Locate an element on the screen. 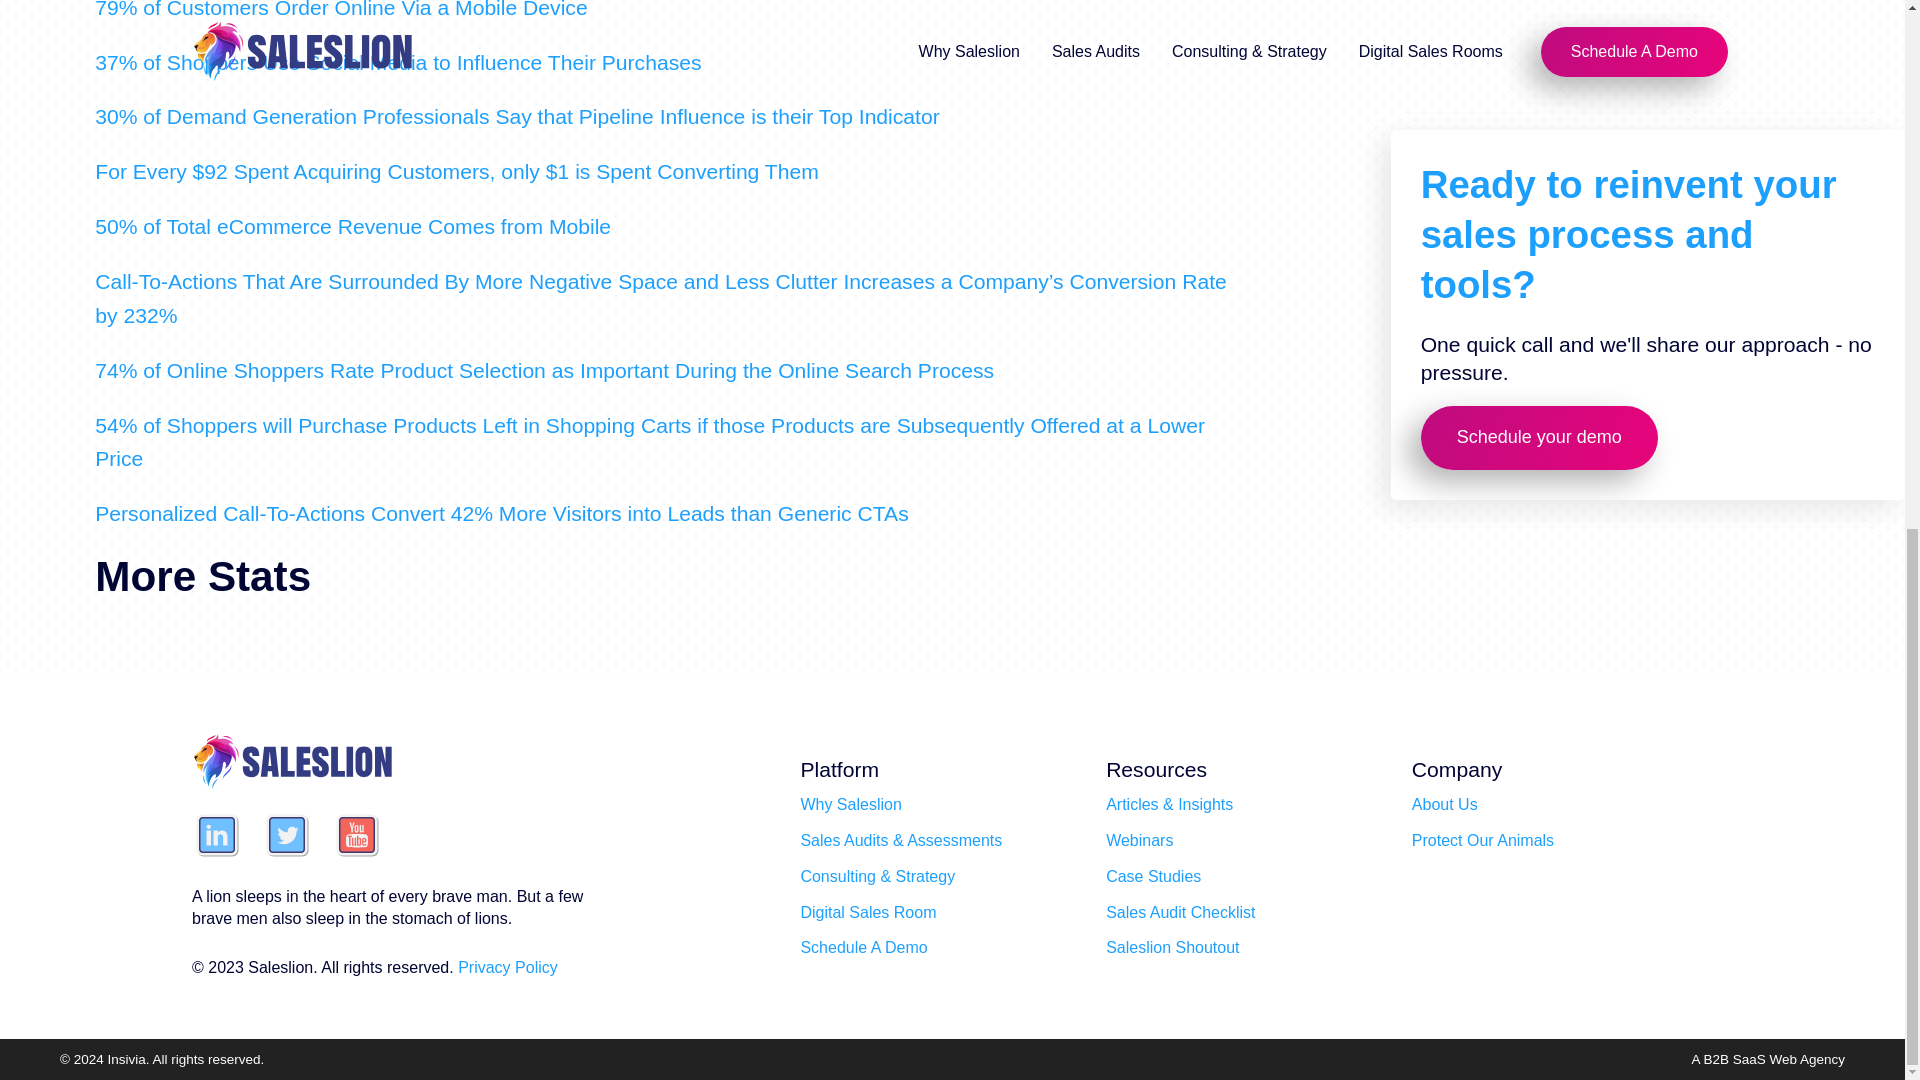 This screenshot has height=1080, width=1920. Why Saleslion is located at coordinates (850, 804).